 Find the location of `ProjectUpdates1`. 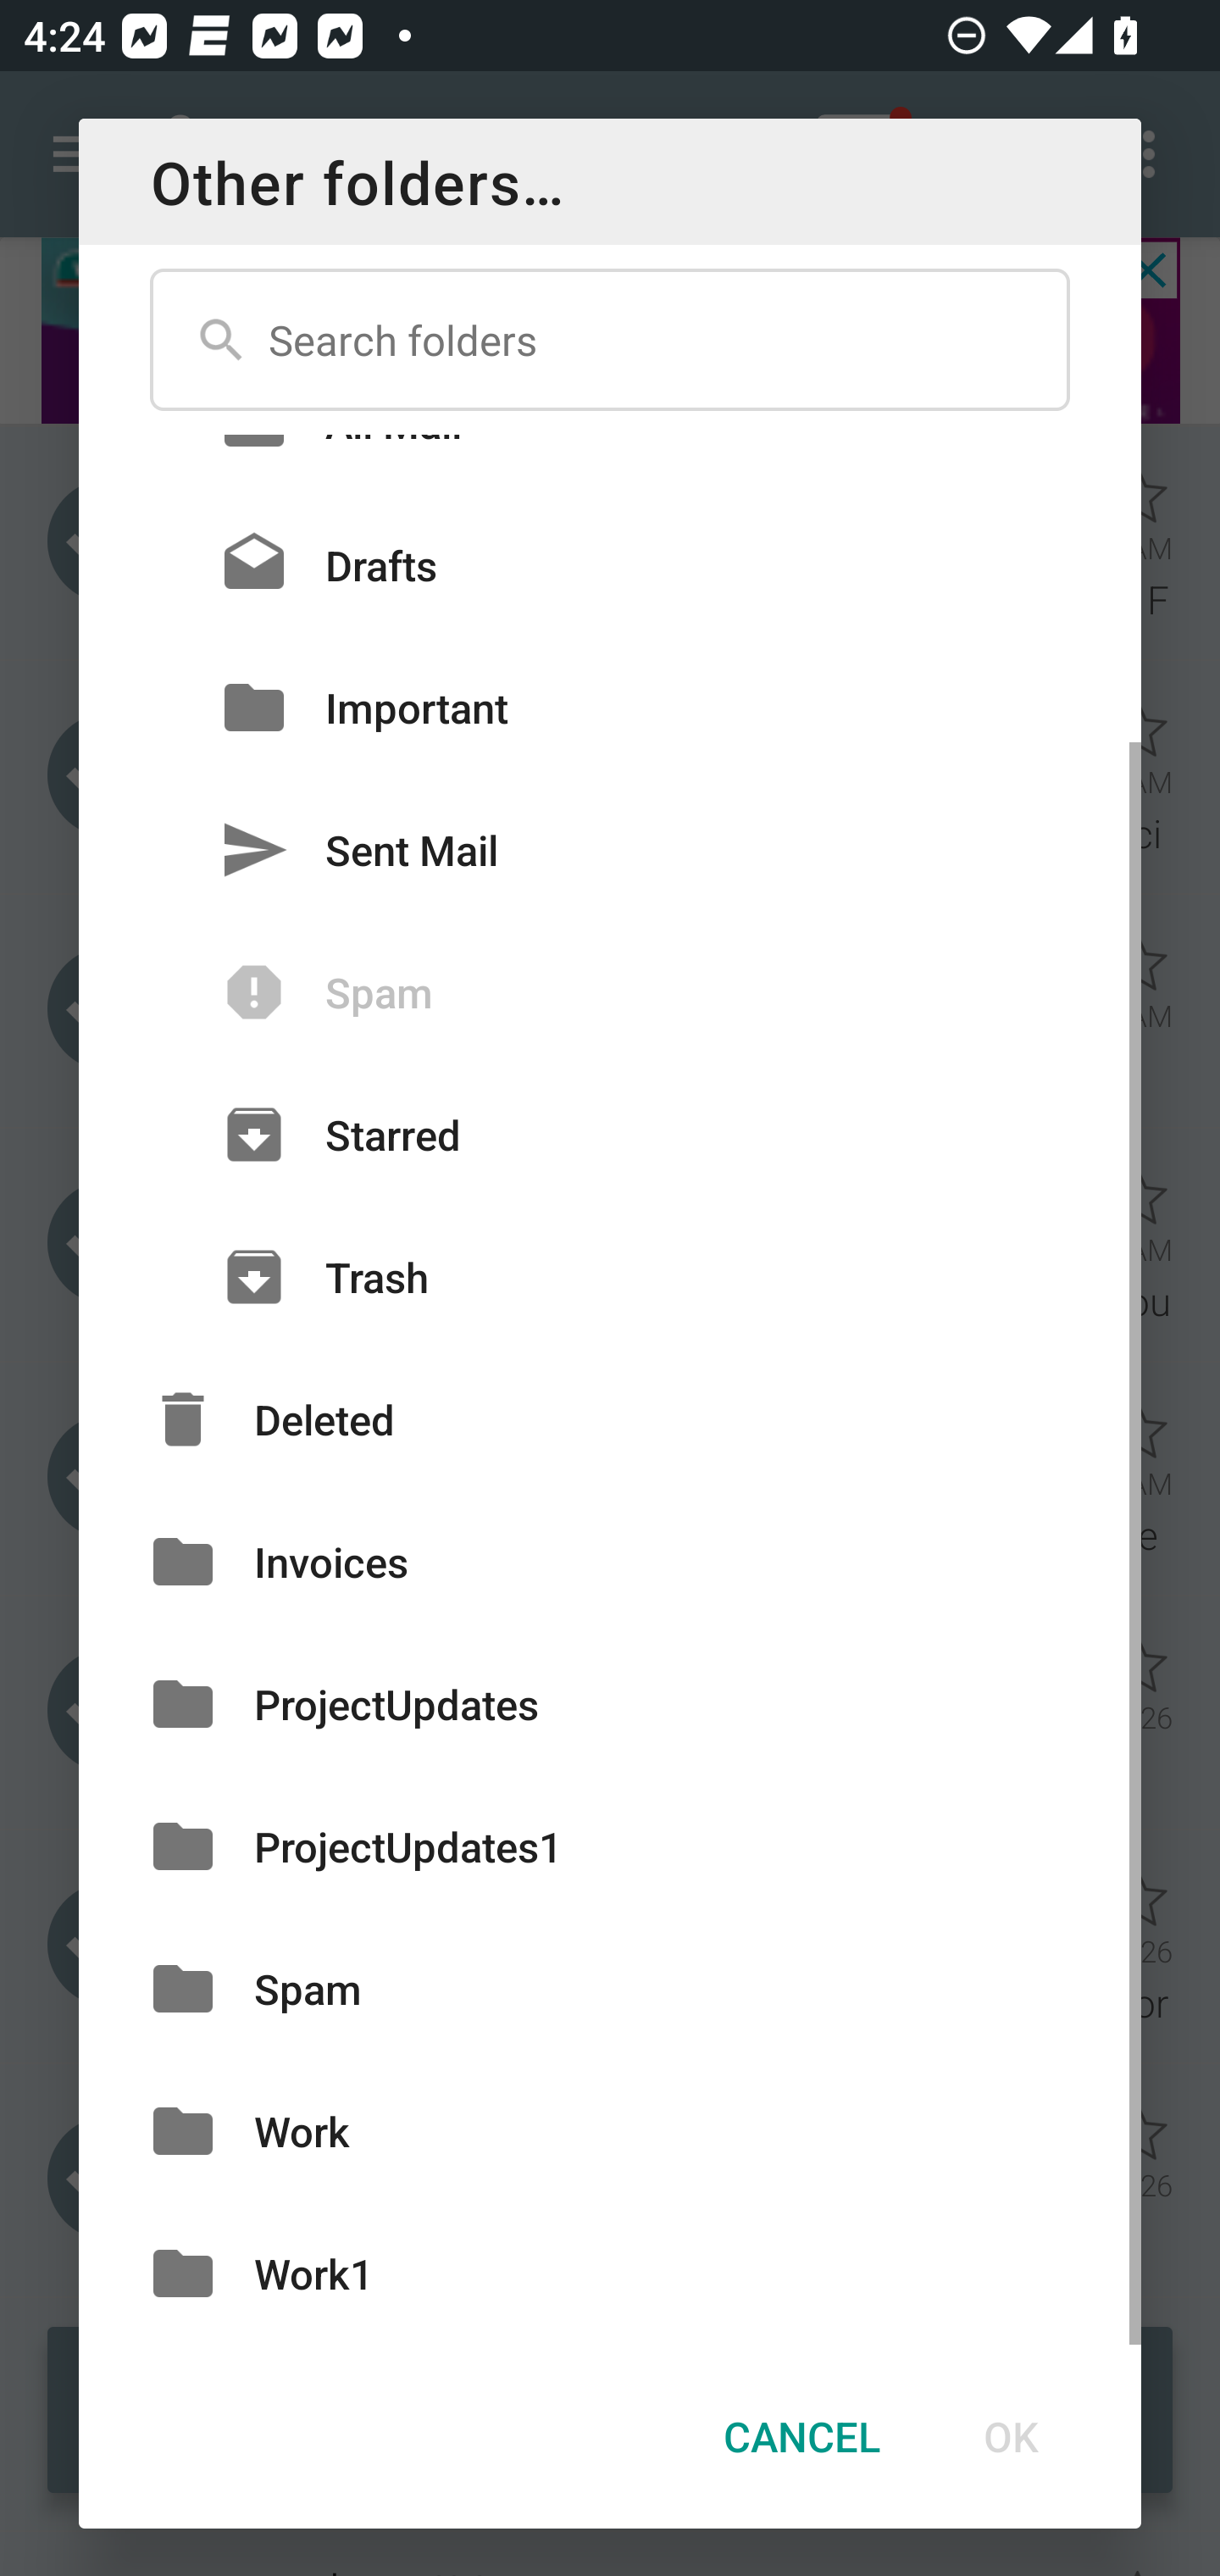

ProjectUpdates1 is located at coordinates (610, 1846).